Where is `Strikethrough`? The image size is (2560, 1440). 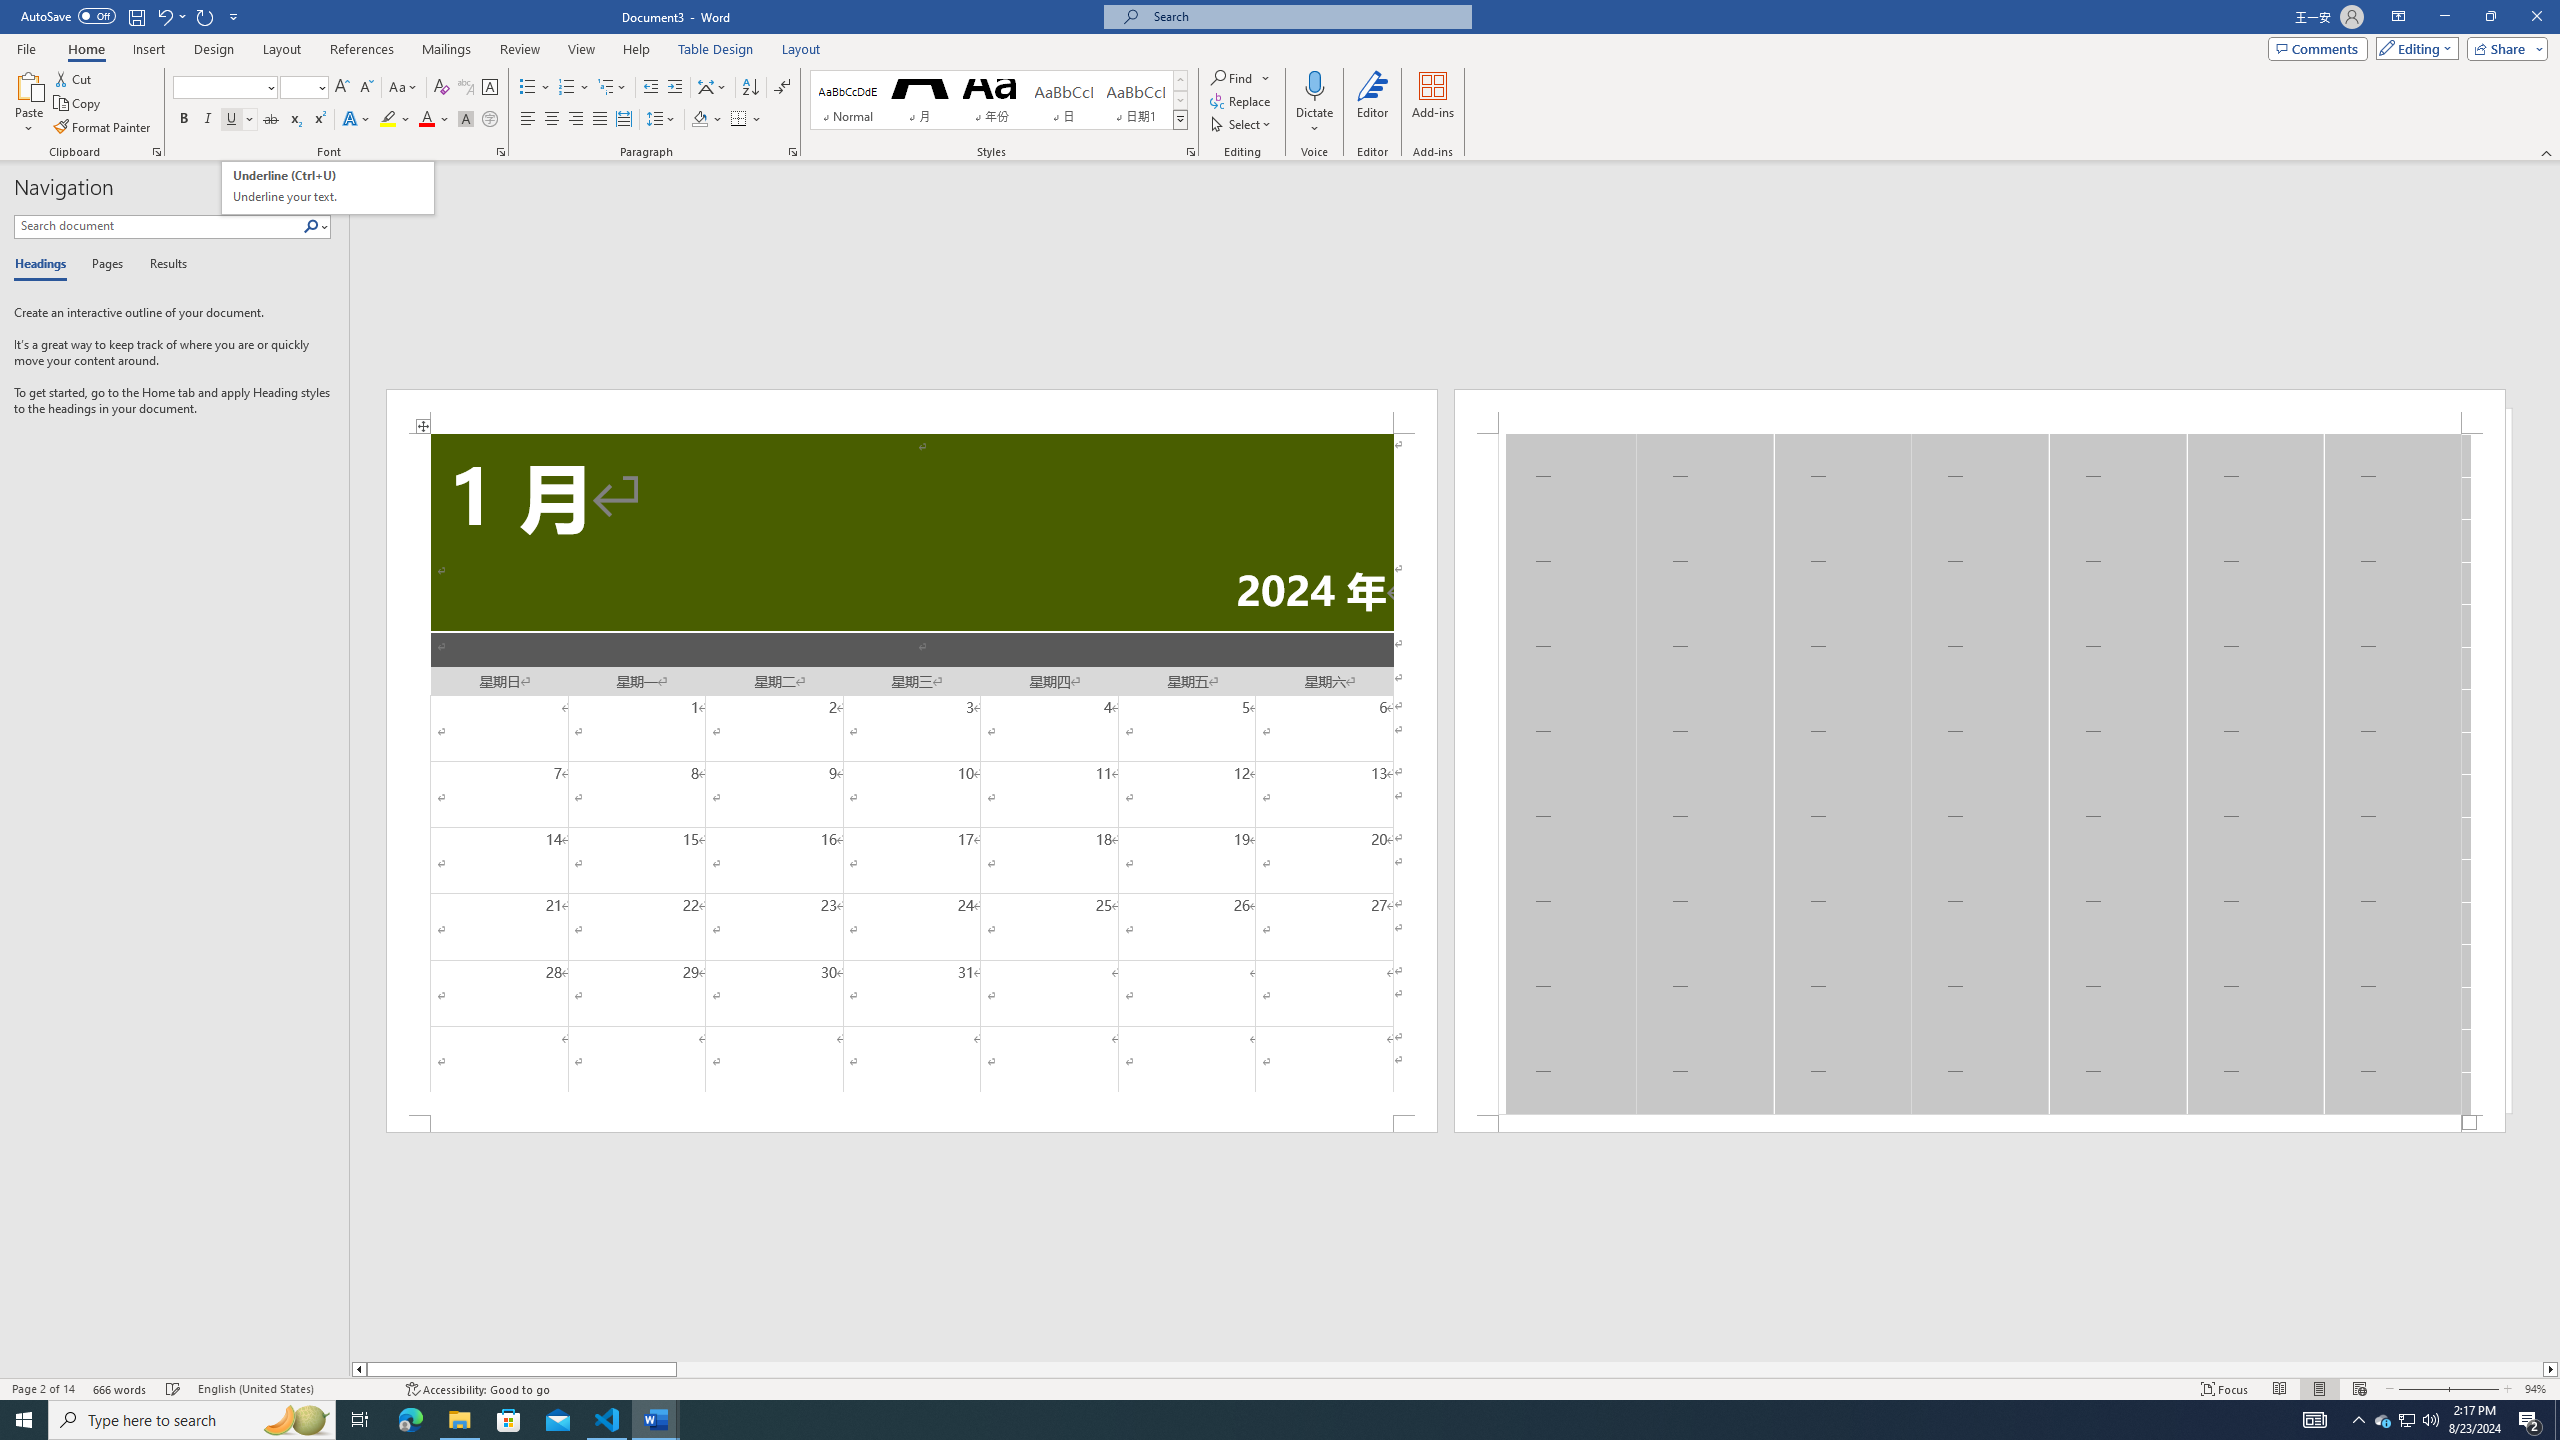 Strikethrough is located at coordinates (271, 120).